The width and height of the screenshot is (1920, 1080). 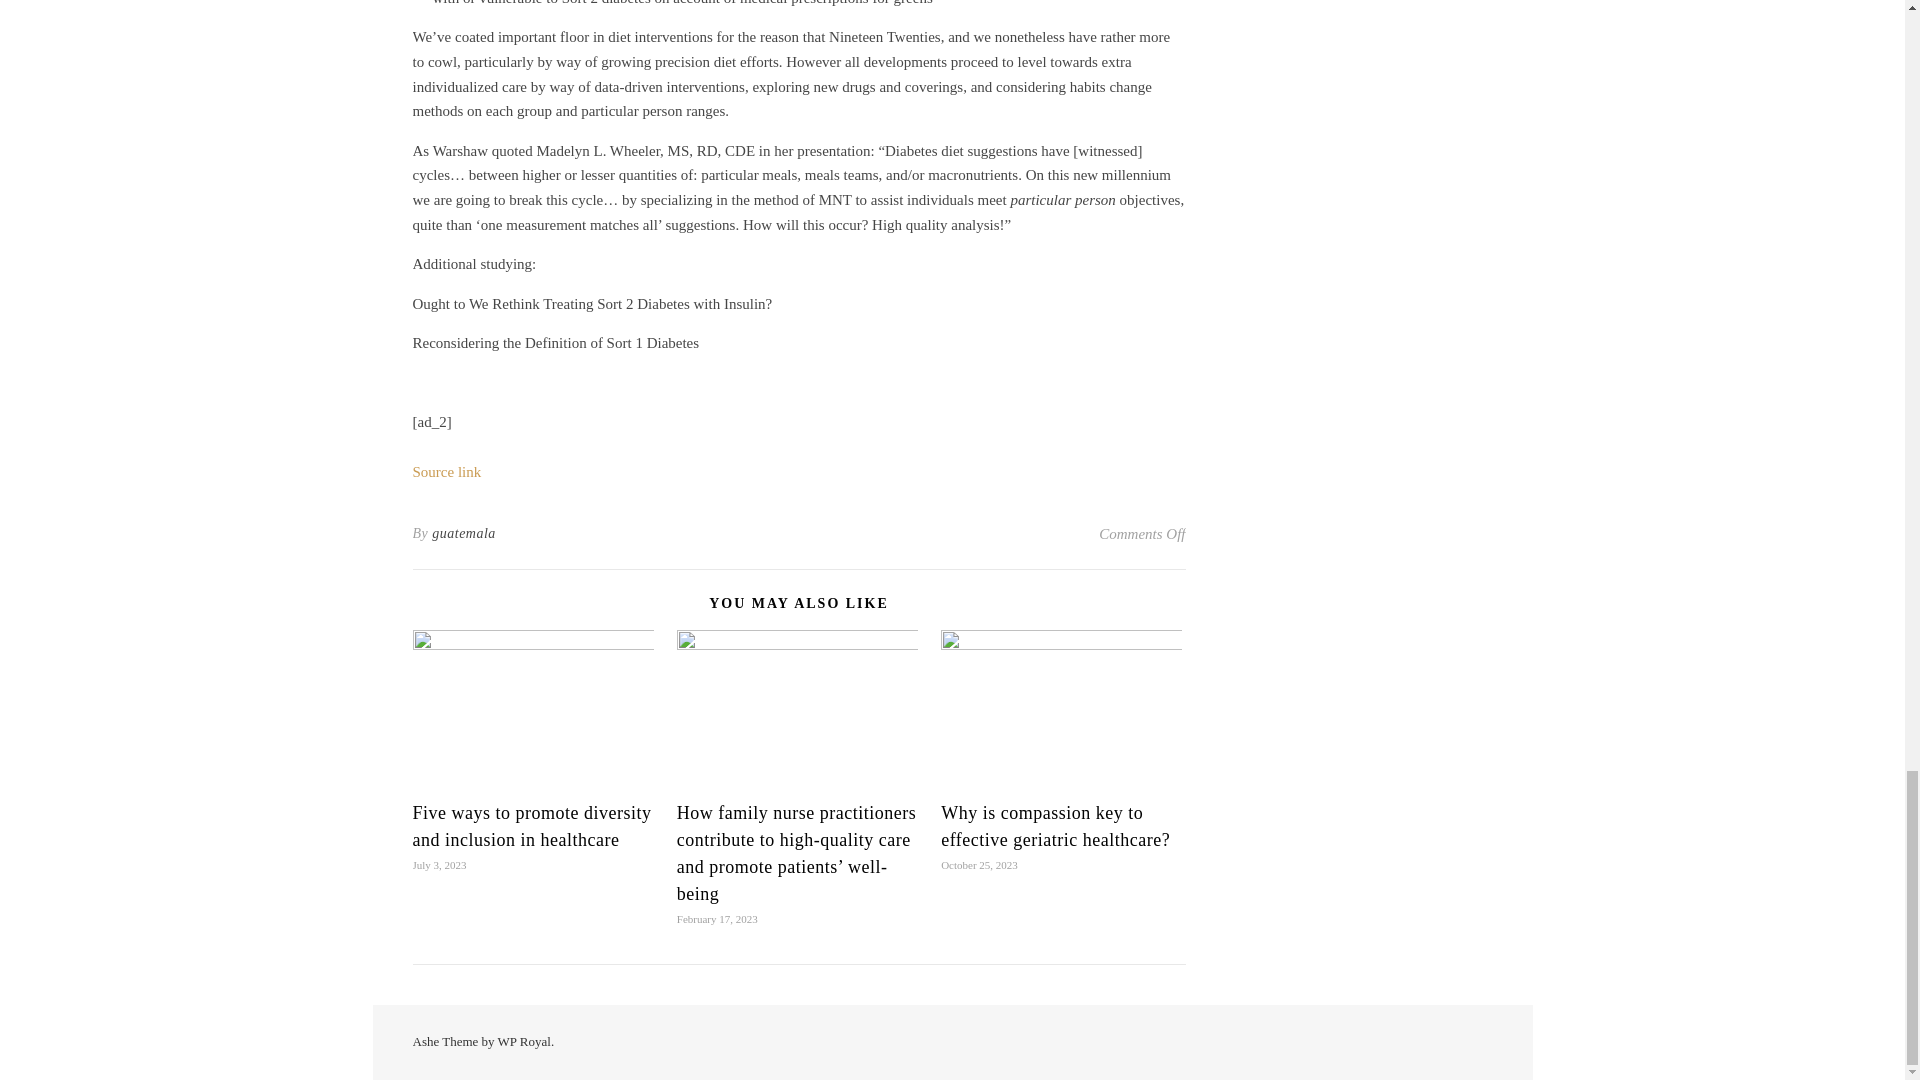 I want to click on guatemala, so click(x=464, y=534).